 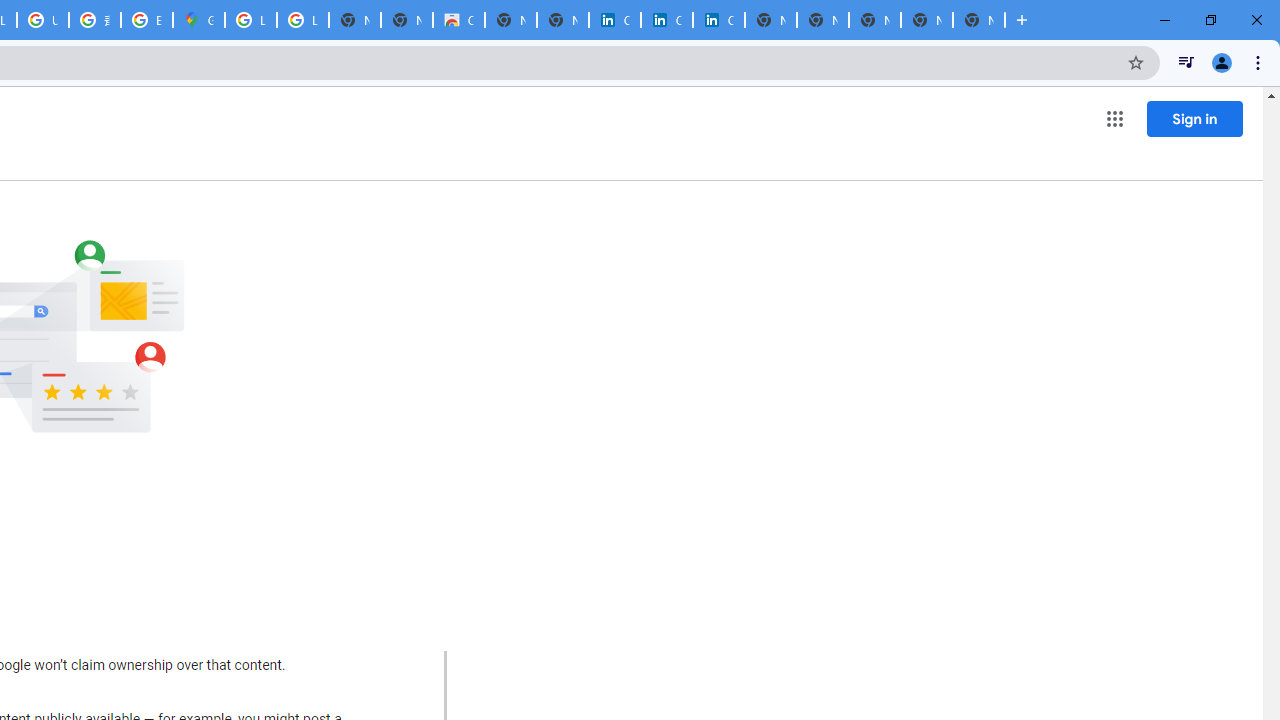 I want to click on Cookie Policy | LinkedIn, so click(x=614, y=20).